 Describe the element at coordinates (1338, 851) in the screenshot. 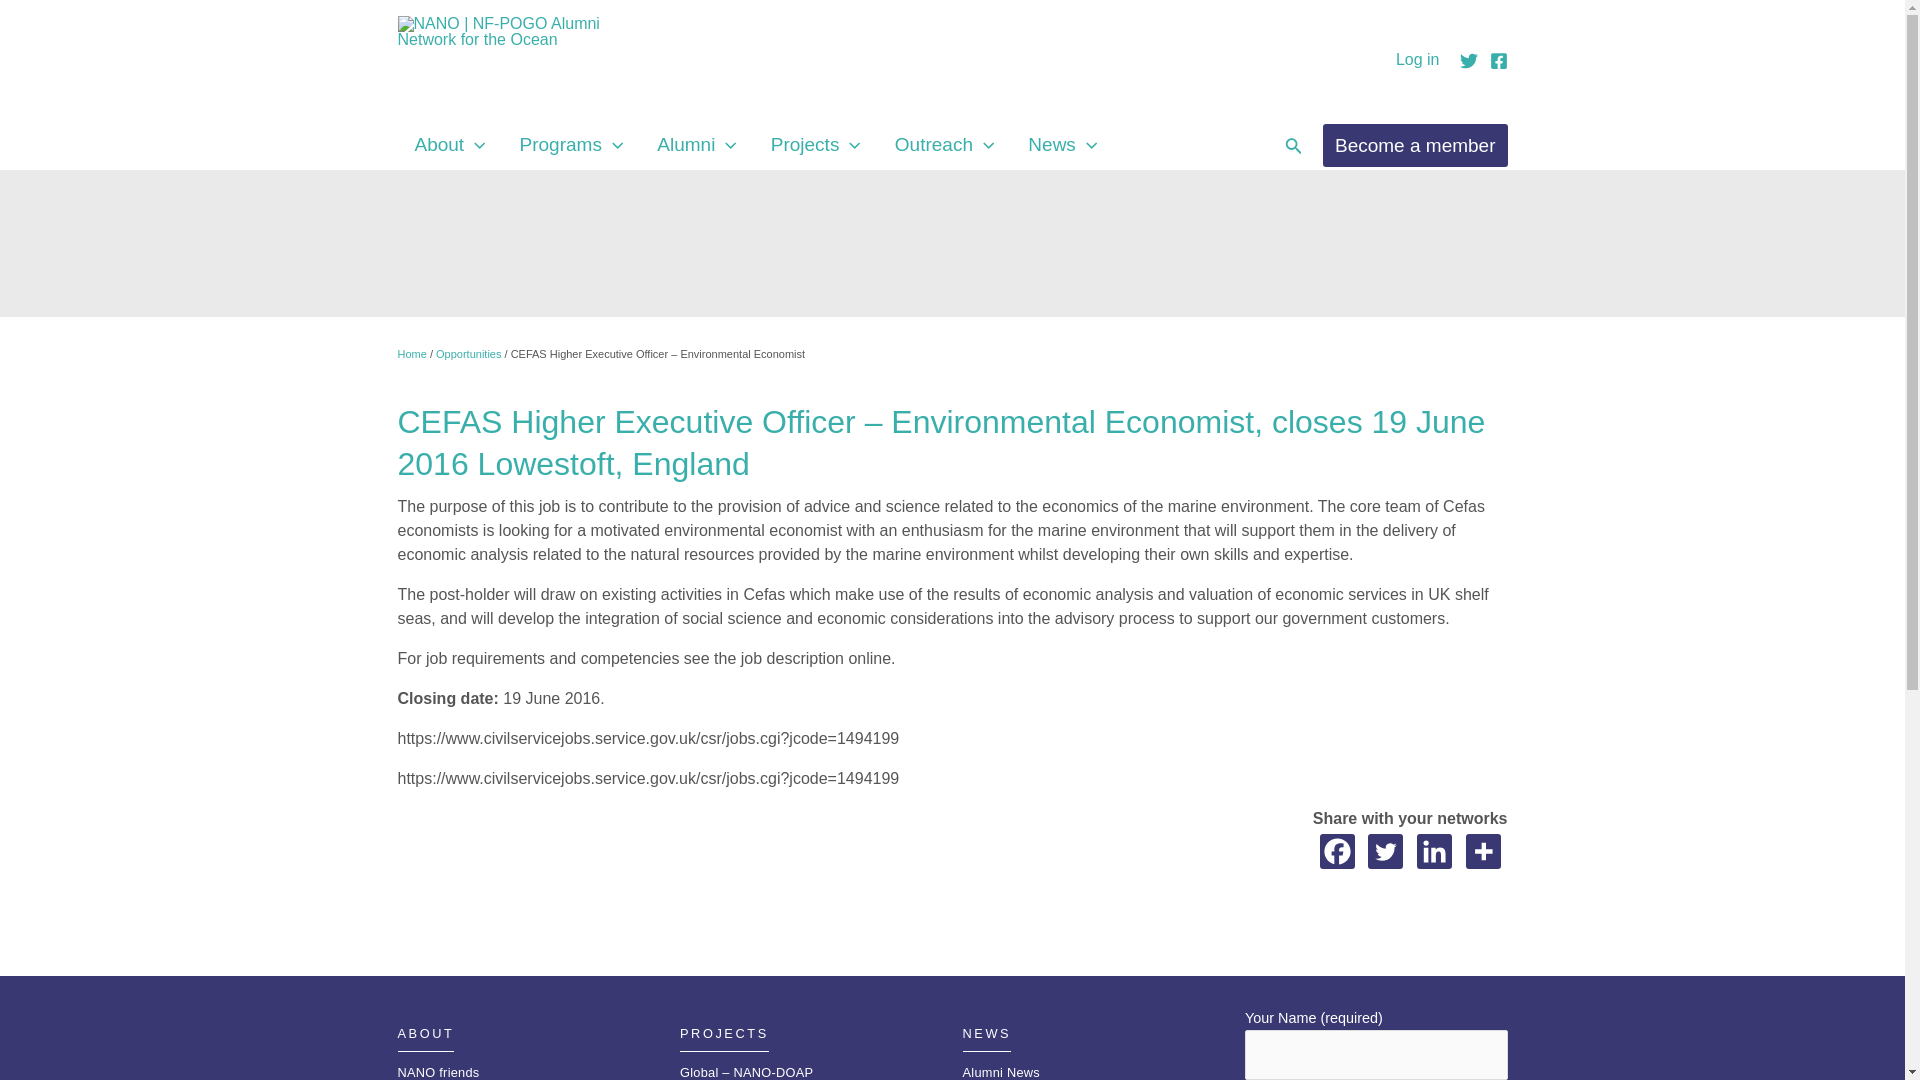

I see `Facebook` at that location.